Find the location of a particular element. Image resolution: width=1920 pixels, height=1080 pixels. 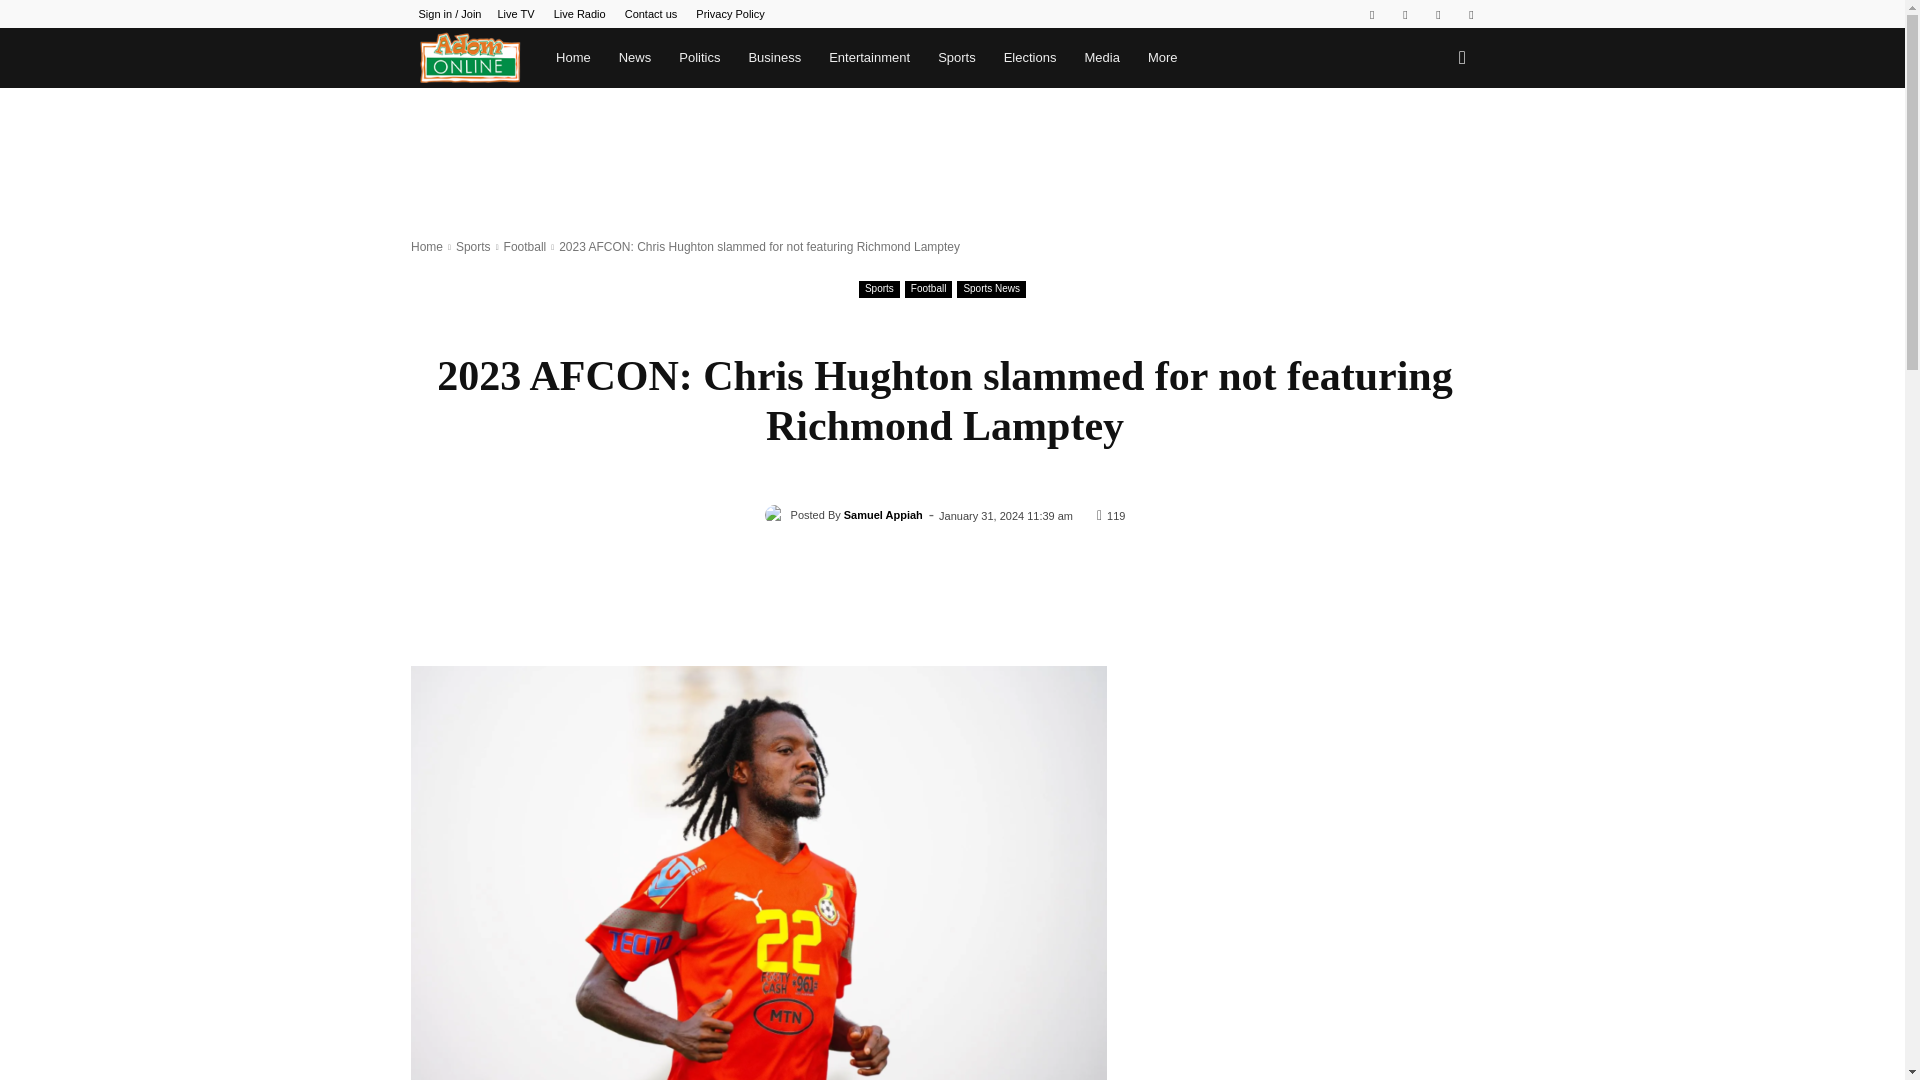

View all posts in Football is located at coordinates (525, 246).